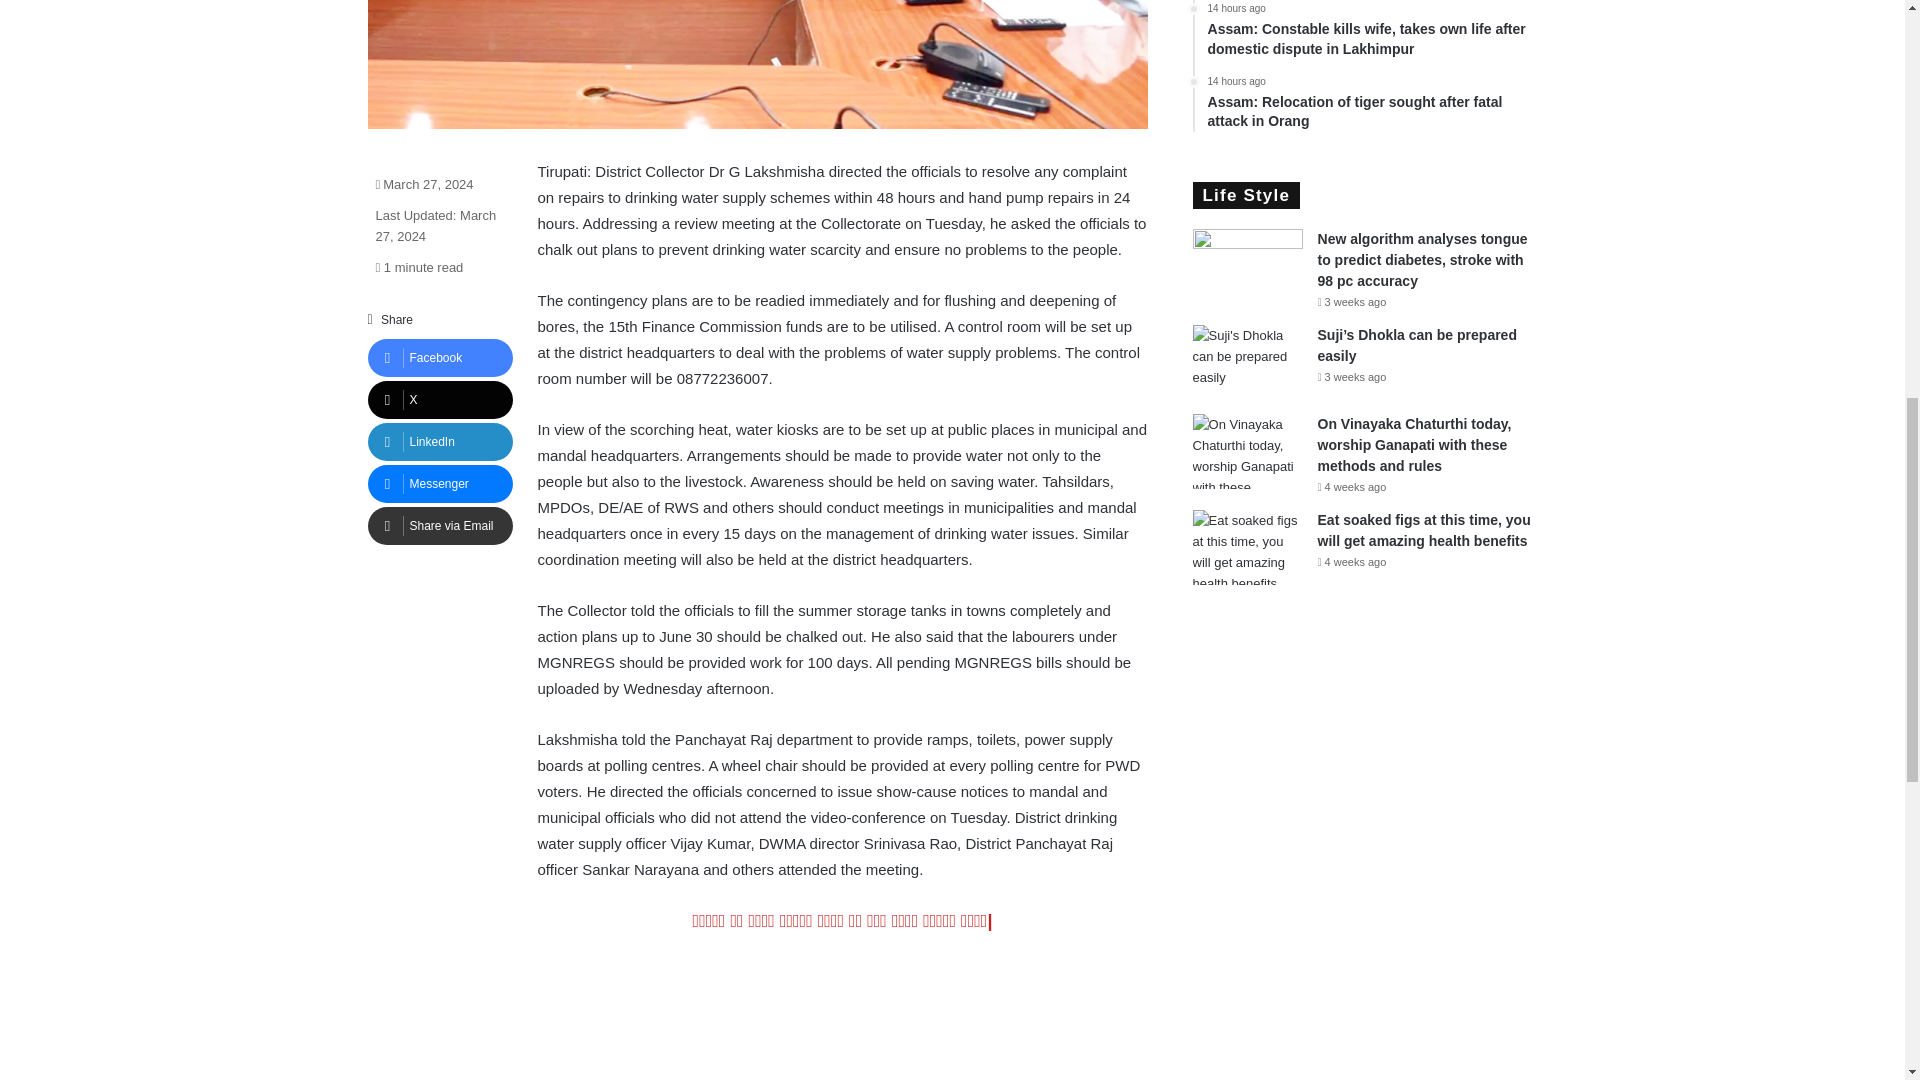 Image resolution: width=1920 pixels, height=1080 pixels. What do you see at coordinates (440, 484) in the screenshot?
I see `Messenger` at bounding box center [440, 484].